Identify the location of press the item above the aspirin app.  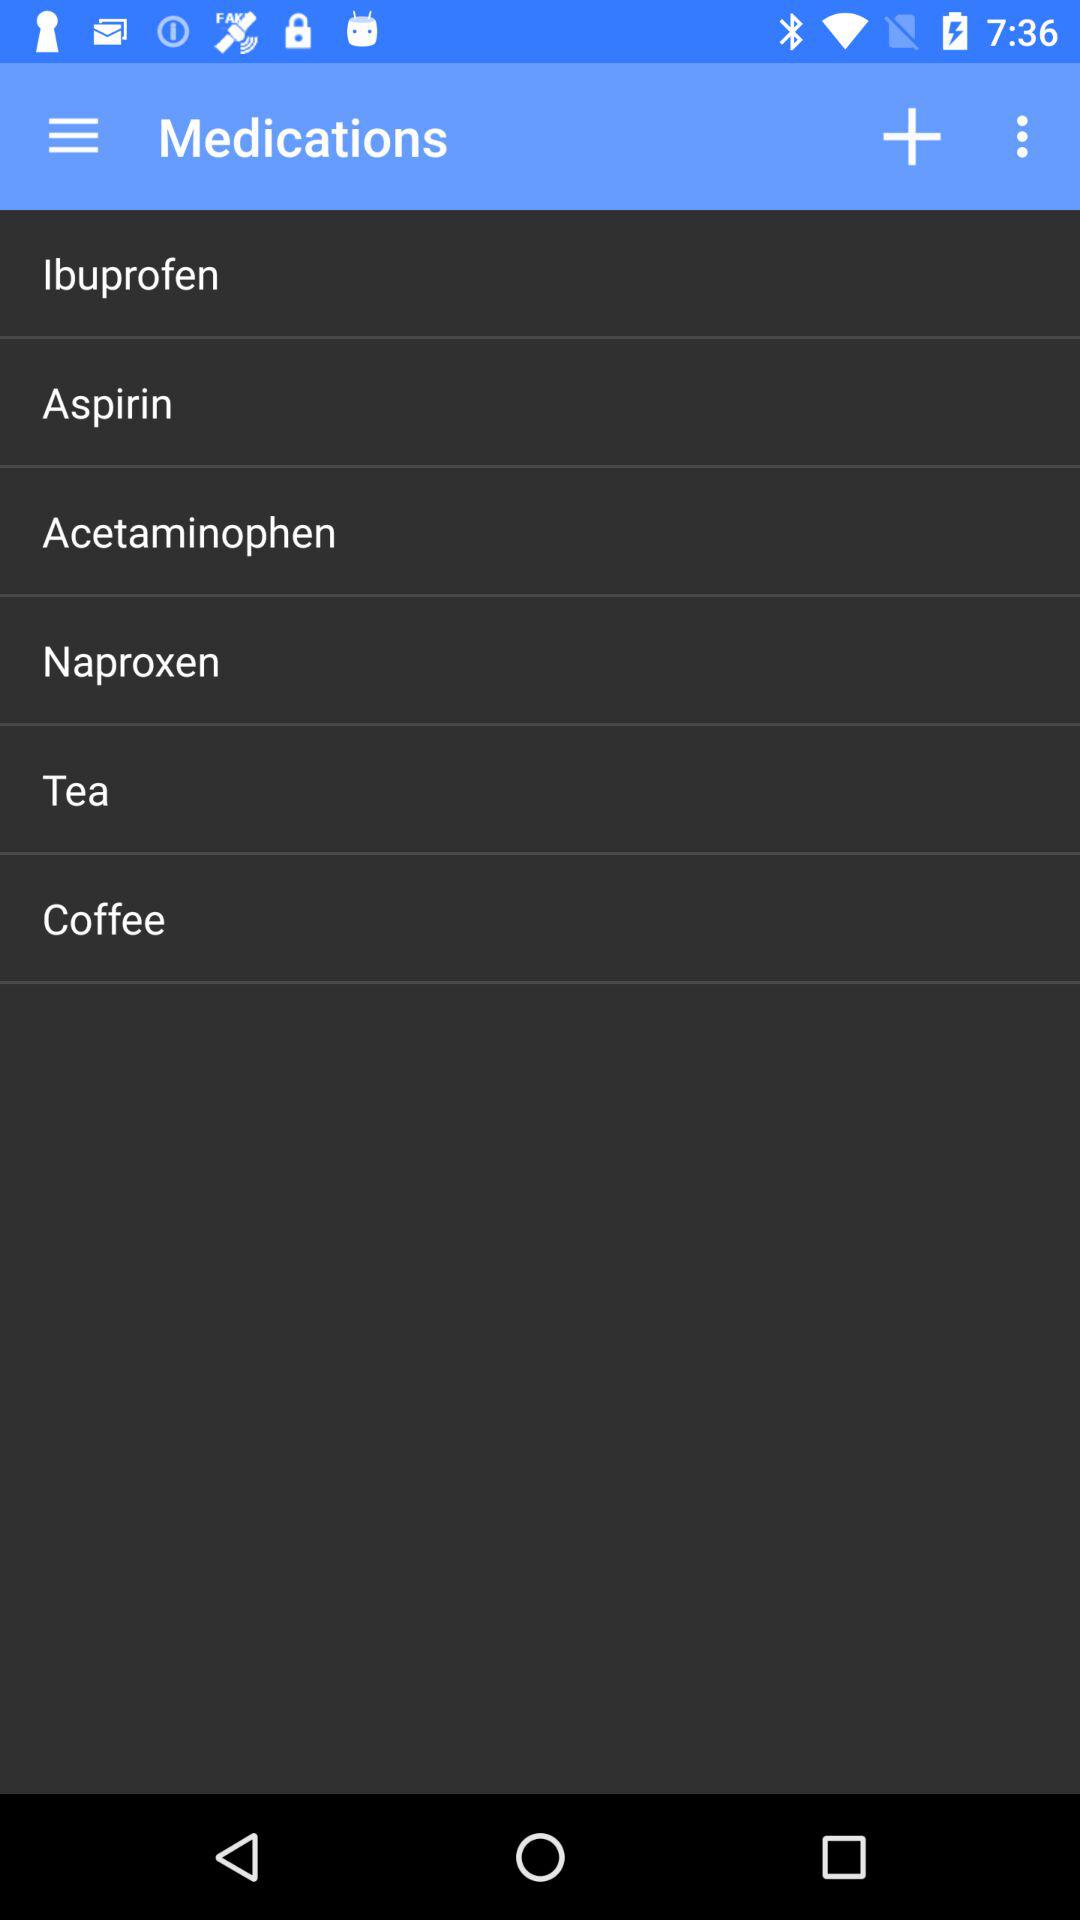
(130, 272).